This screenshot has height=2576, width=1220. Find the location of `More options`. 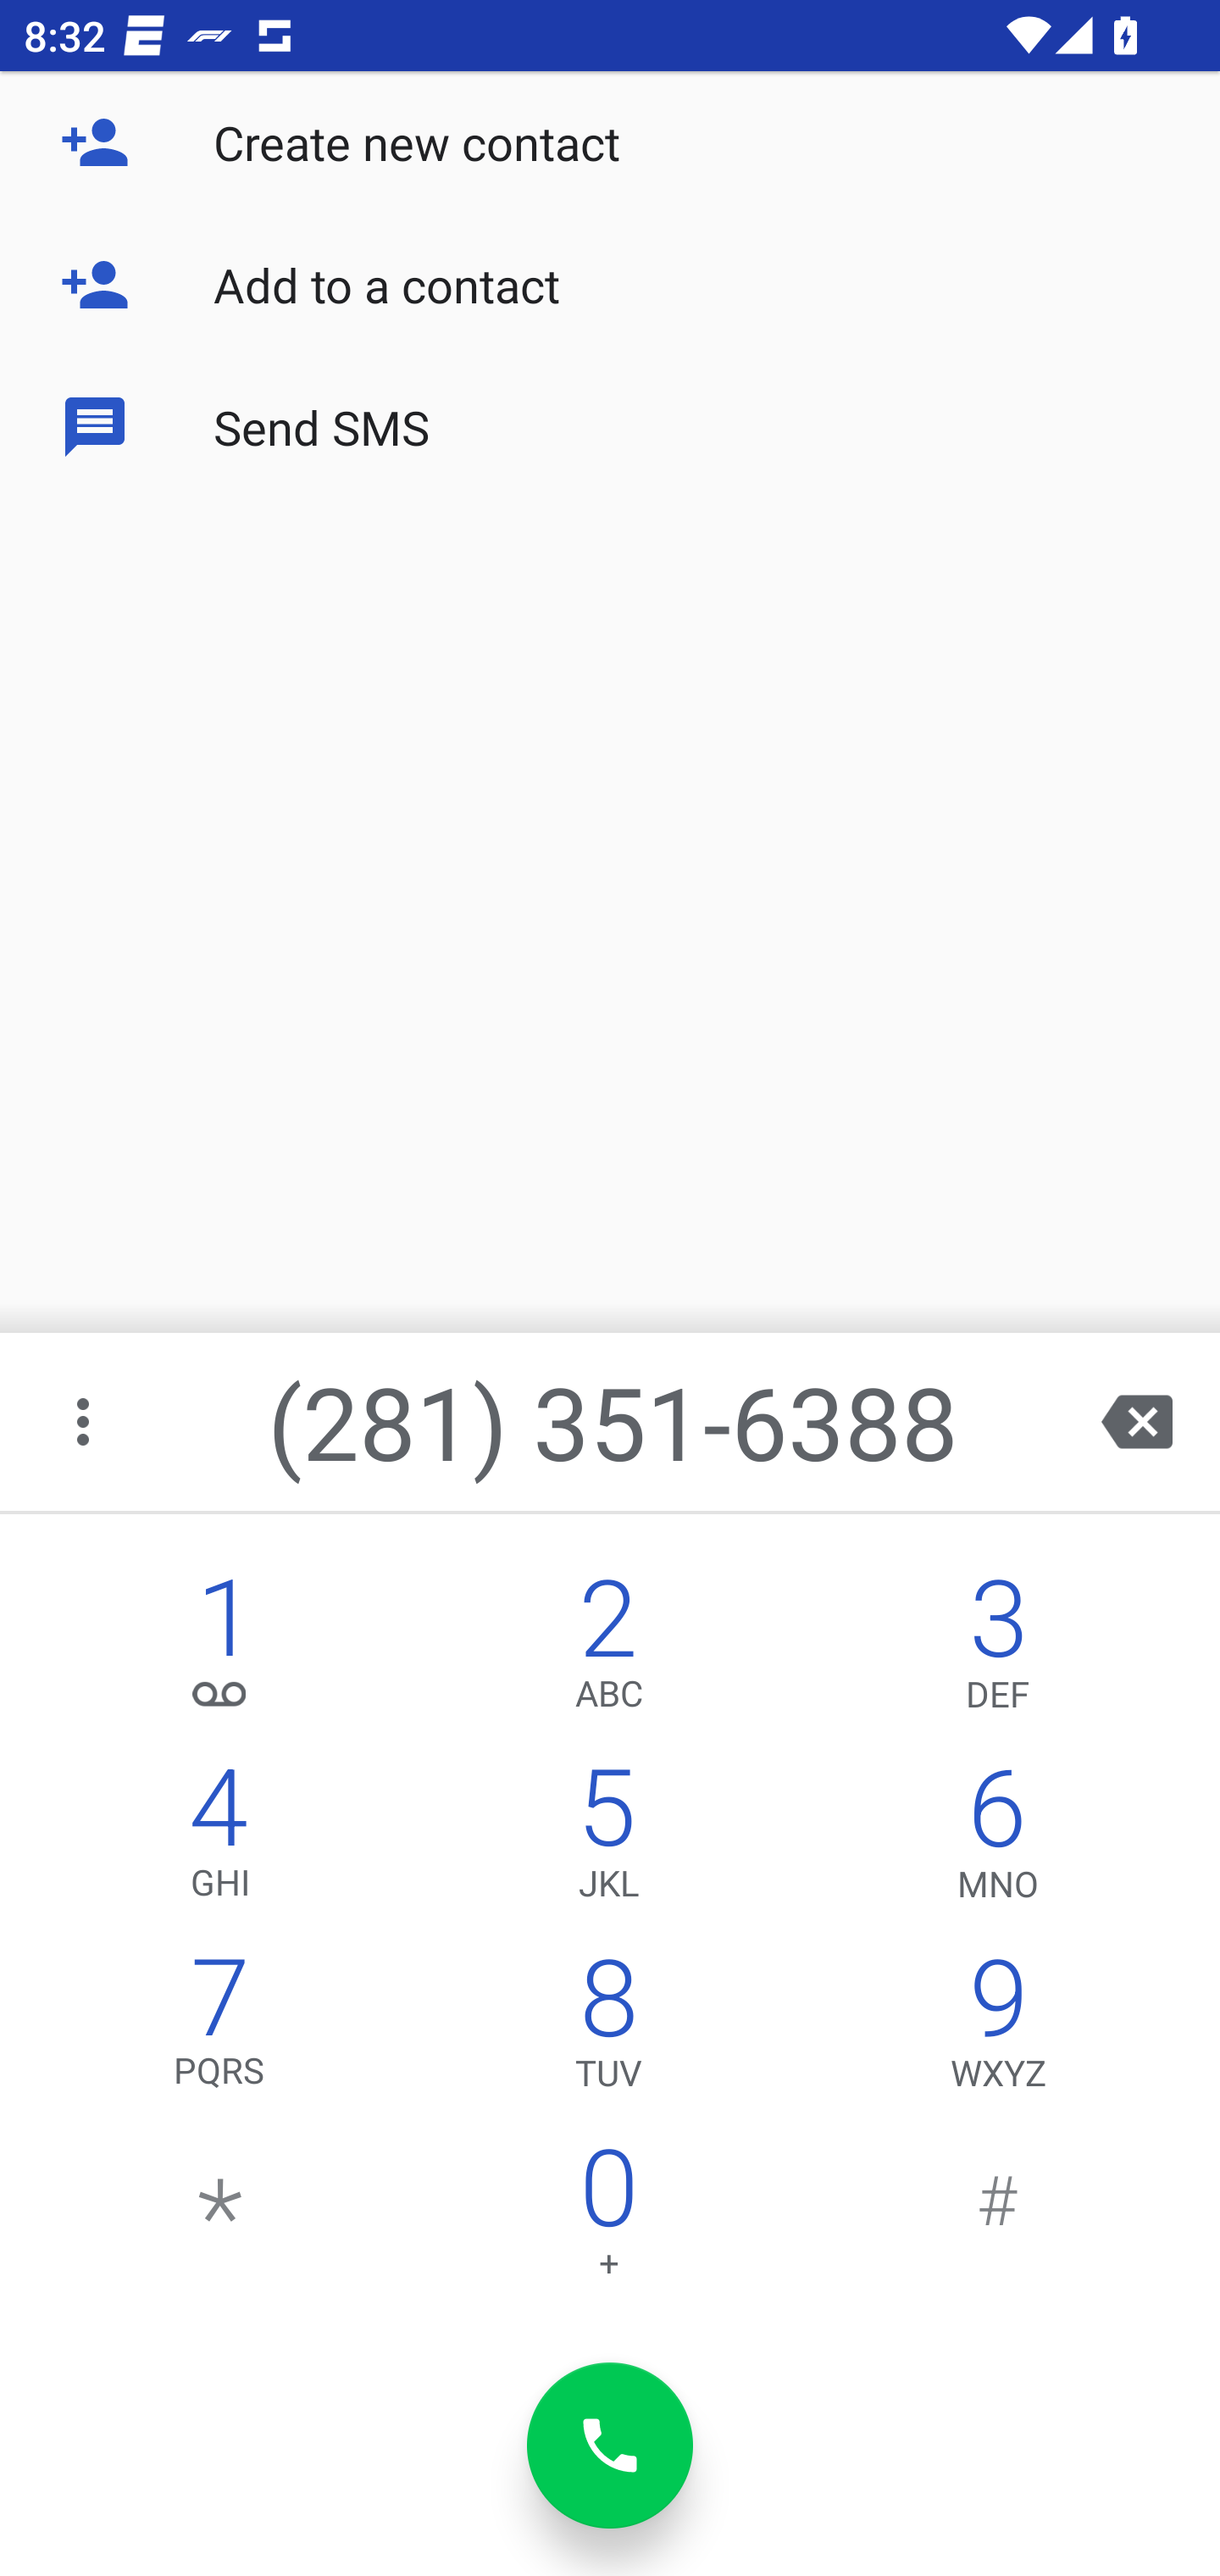

More options is located at coordinates (86, 1422).